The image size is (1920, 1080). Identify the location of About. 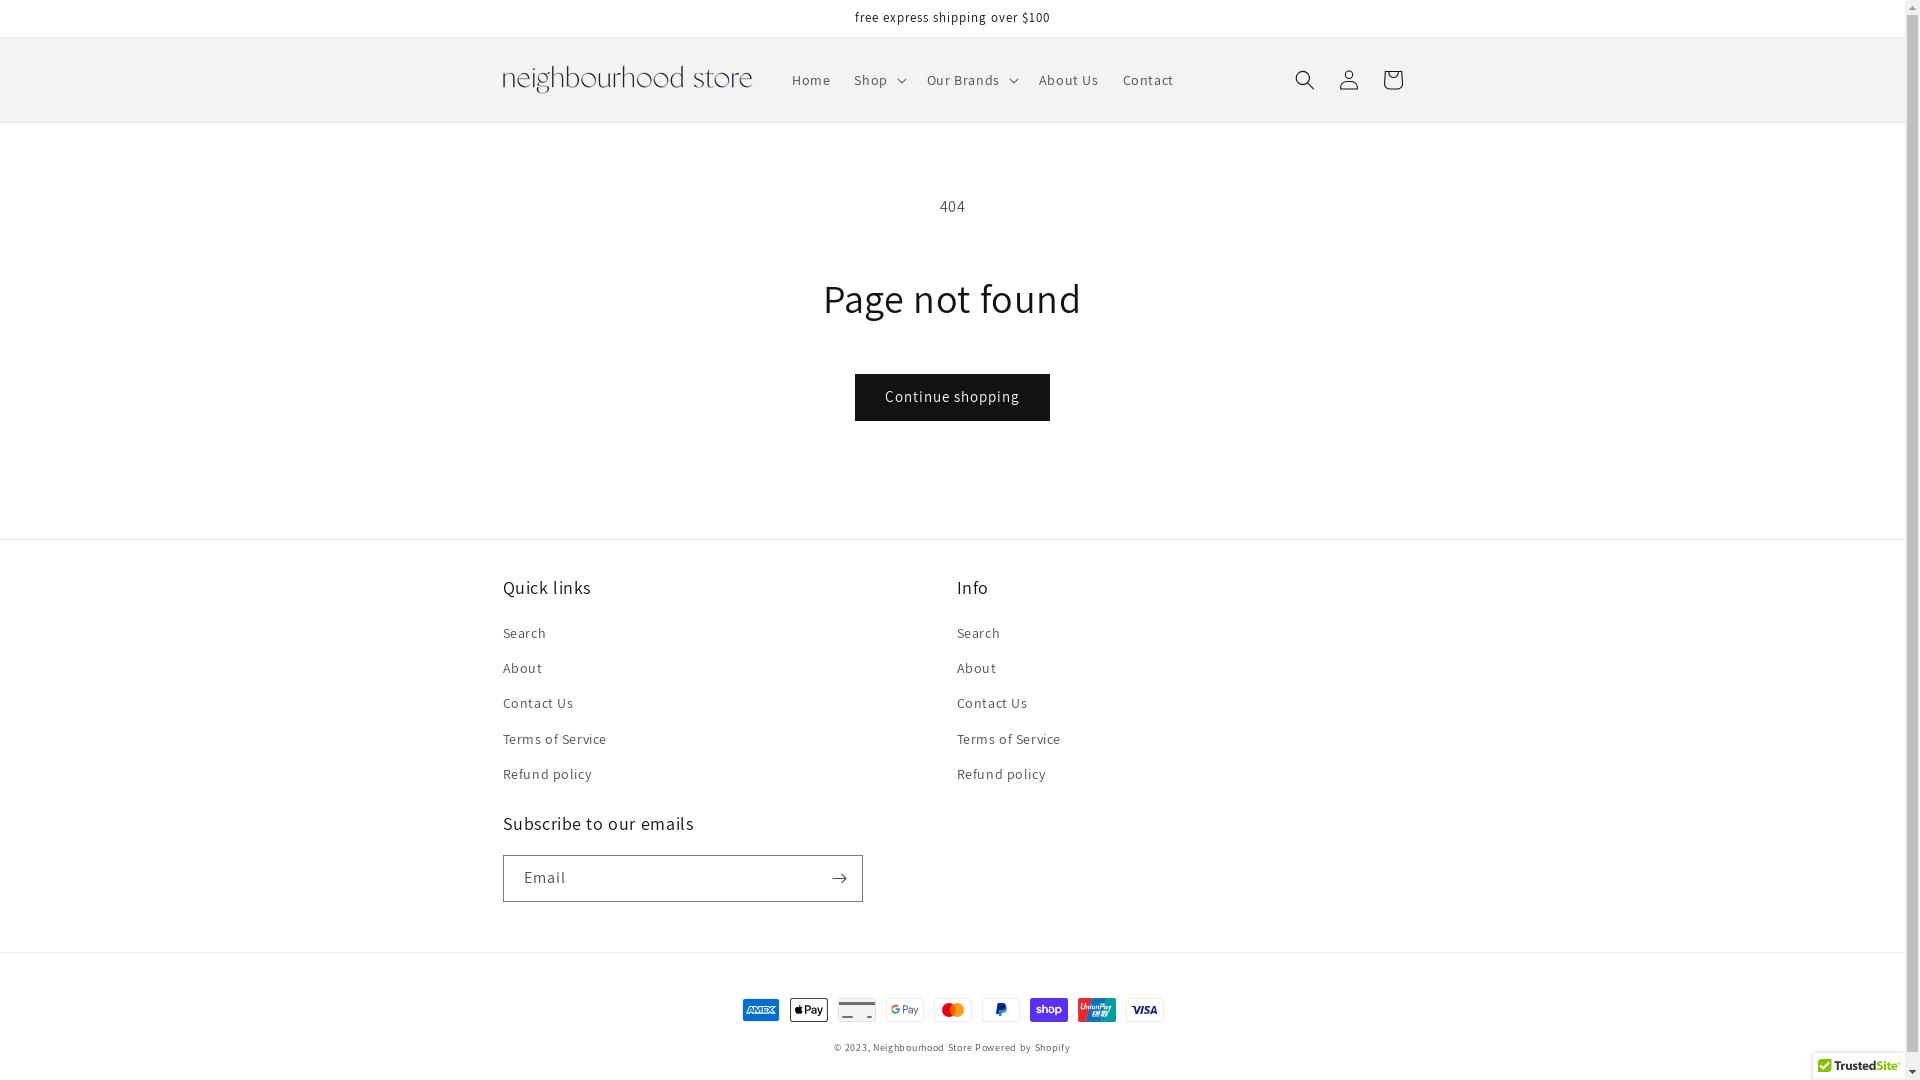
(976, 668).